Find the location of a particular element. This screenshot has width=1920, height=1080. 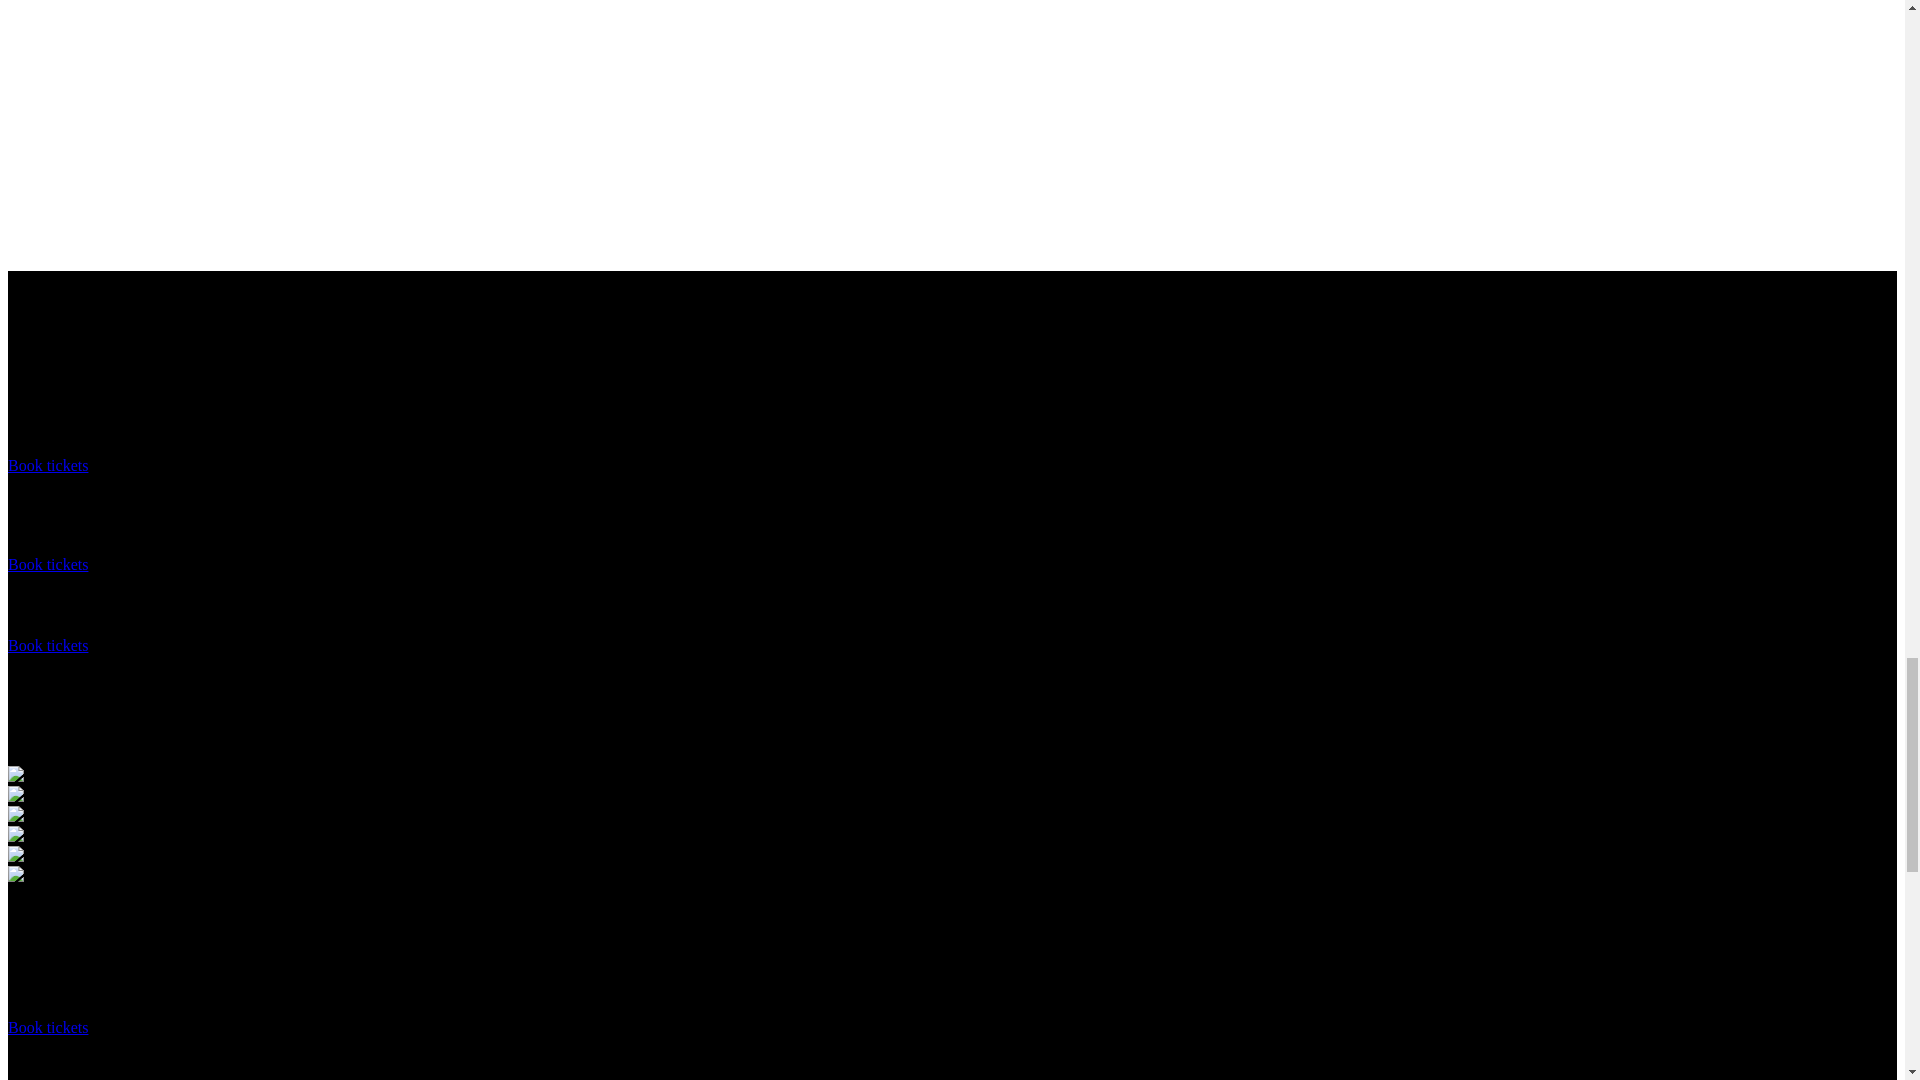

Book tickets is located at coordinates (48, 646).